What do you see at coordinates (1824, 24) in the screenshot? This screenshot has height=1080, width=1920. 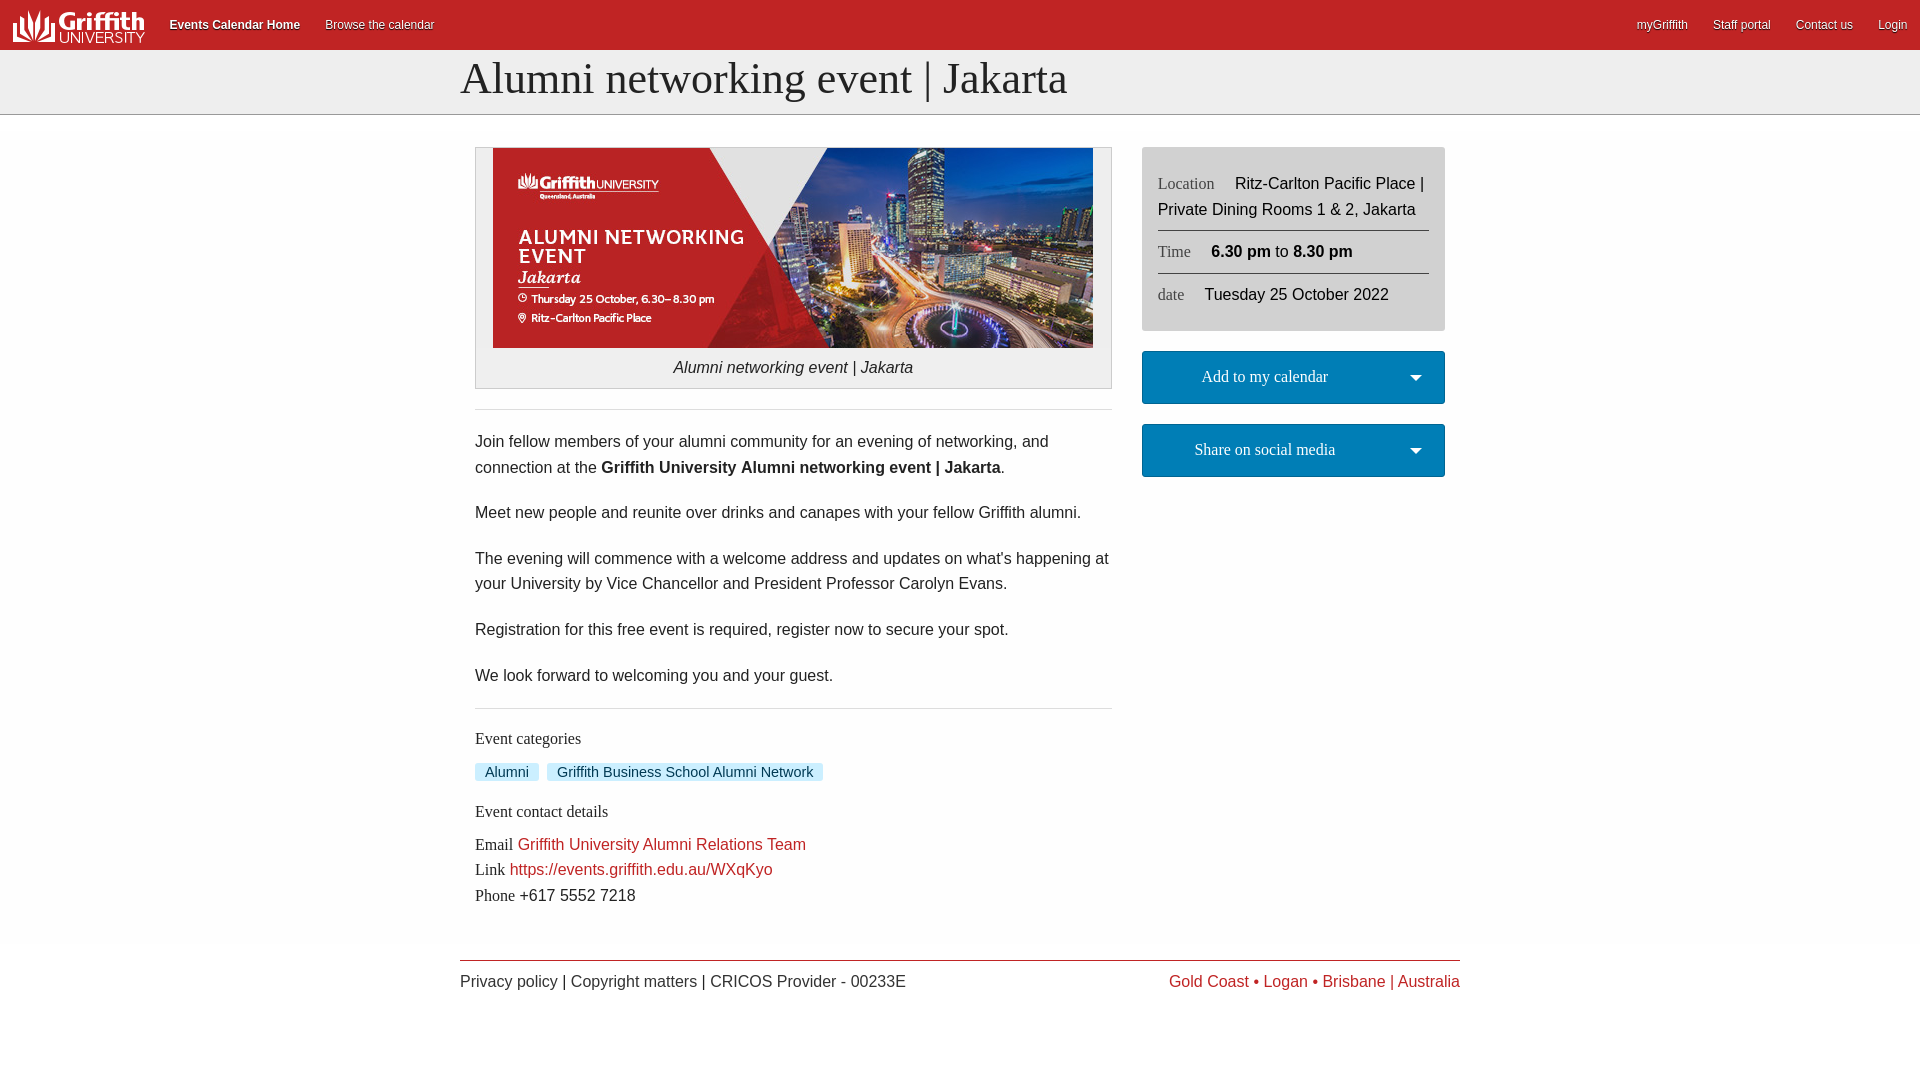 I see `Contact us` at bounding box center [1824, 24].